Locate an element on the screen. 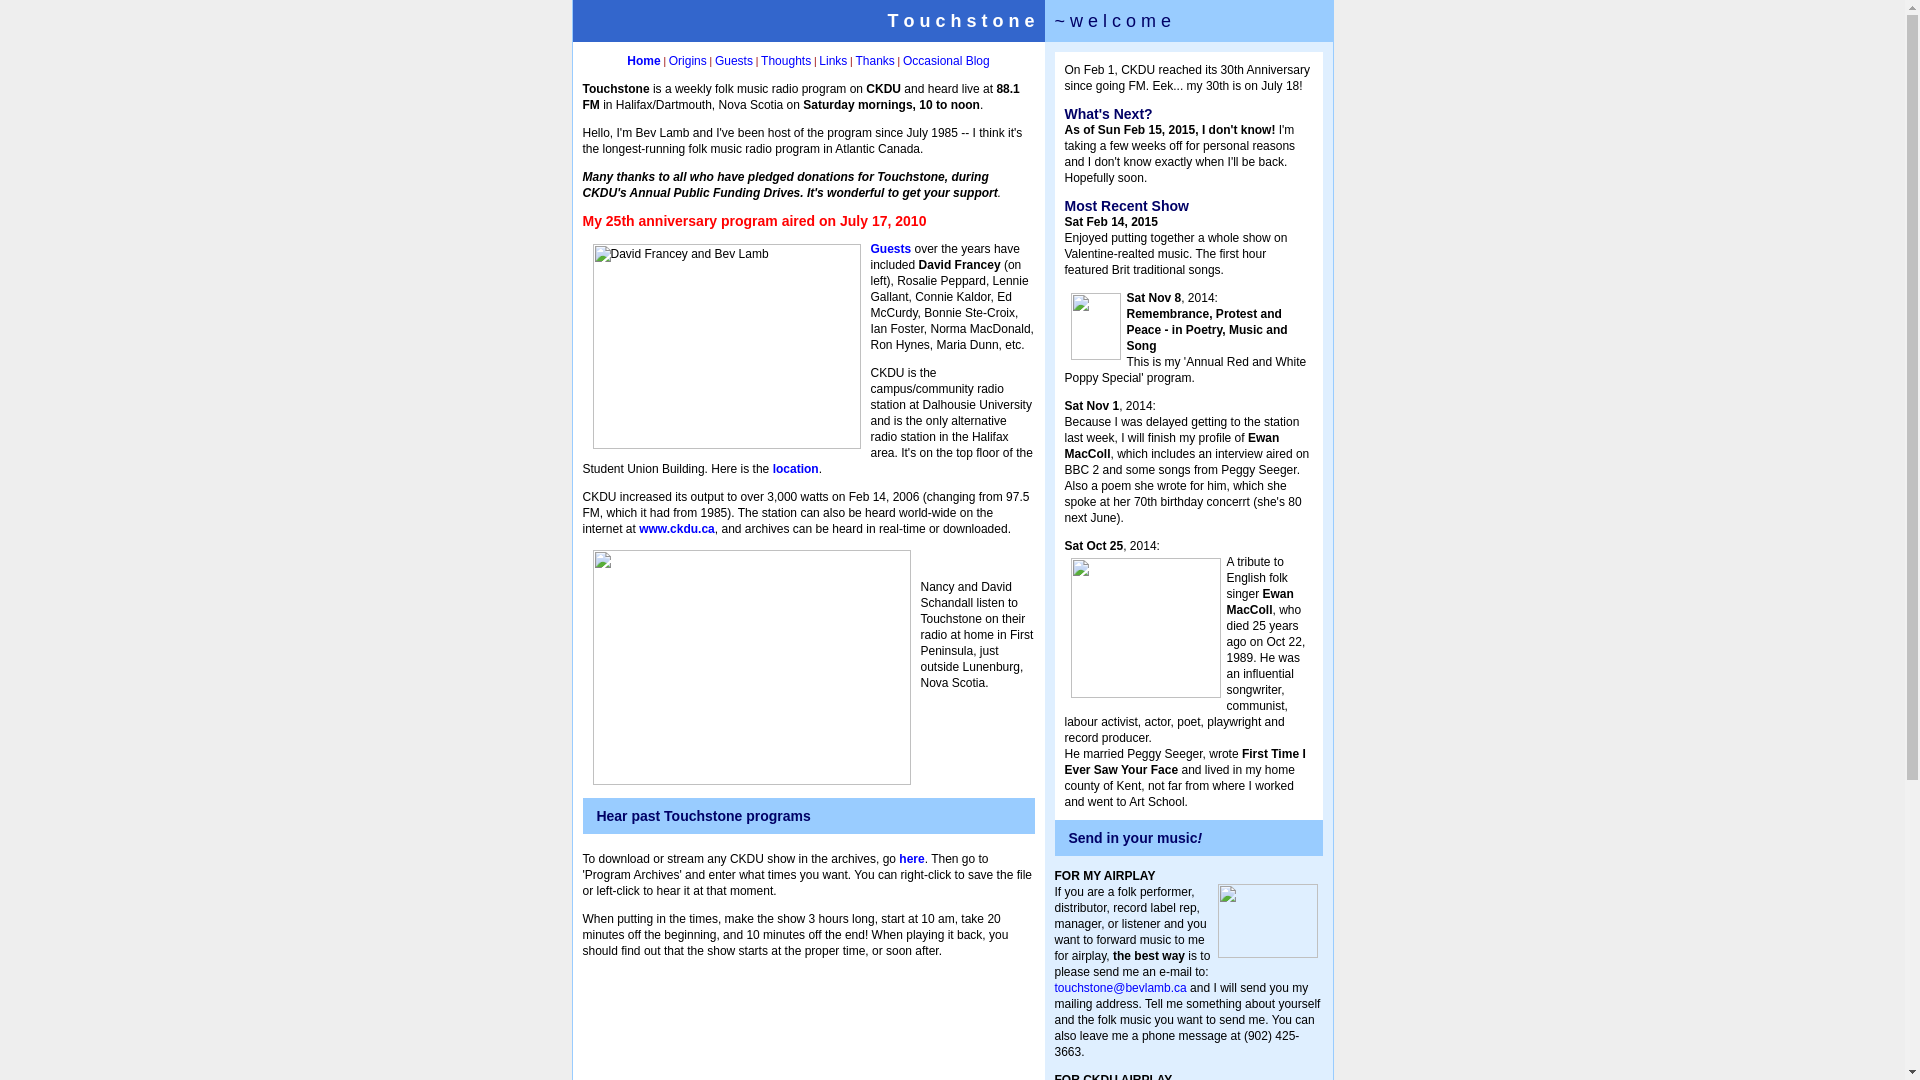  www.ckdu.ca is located at coordinates (677, 529).